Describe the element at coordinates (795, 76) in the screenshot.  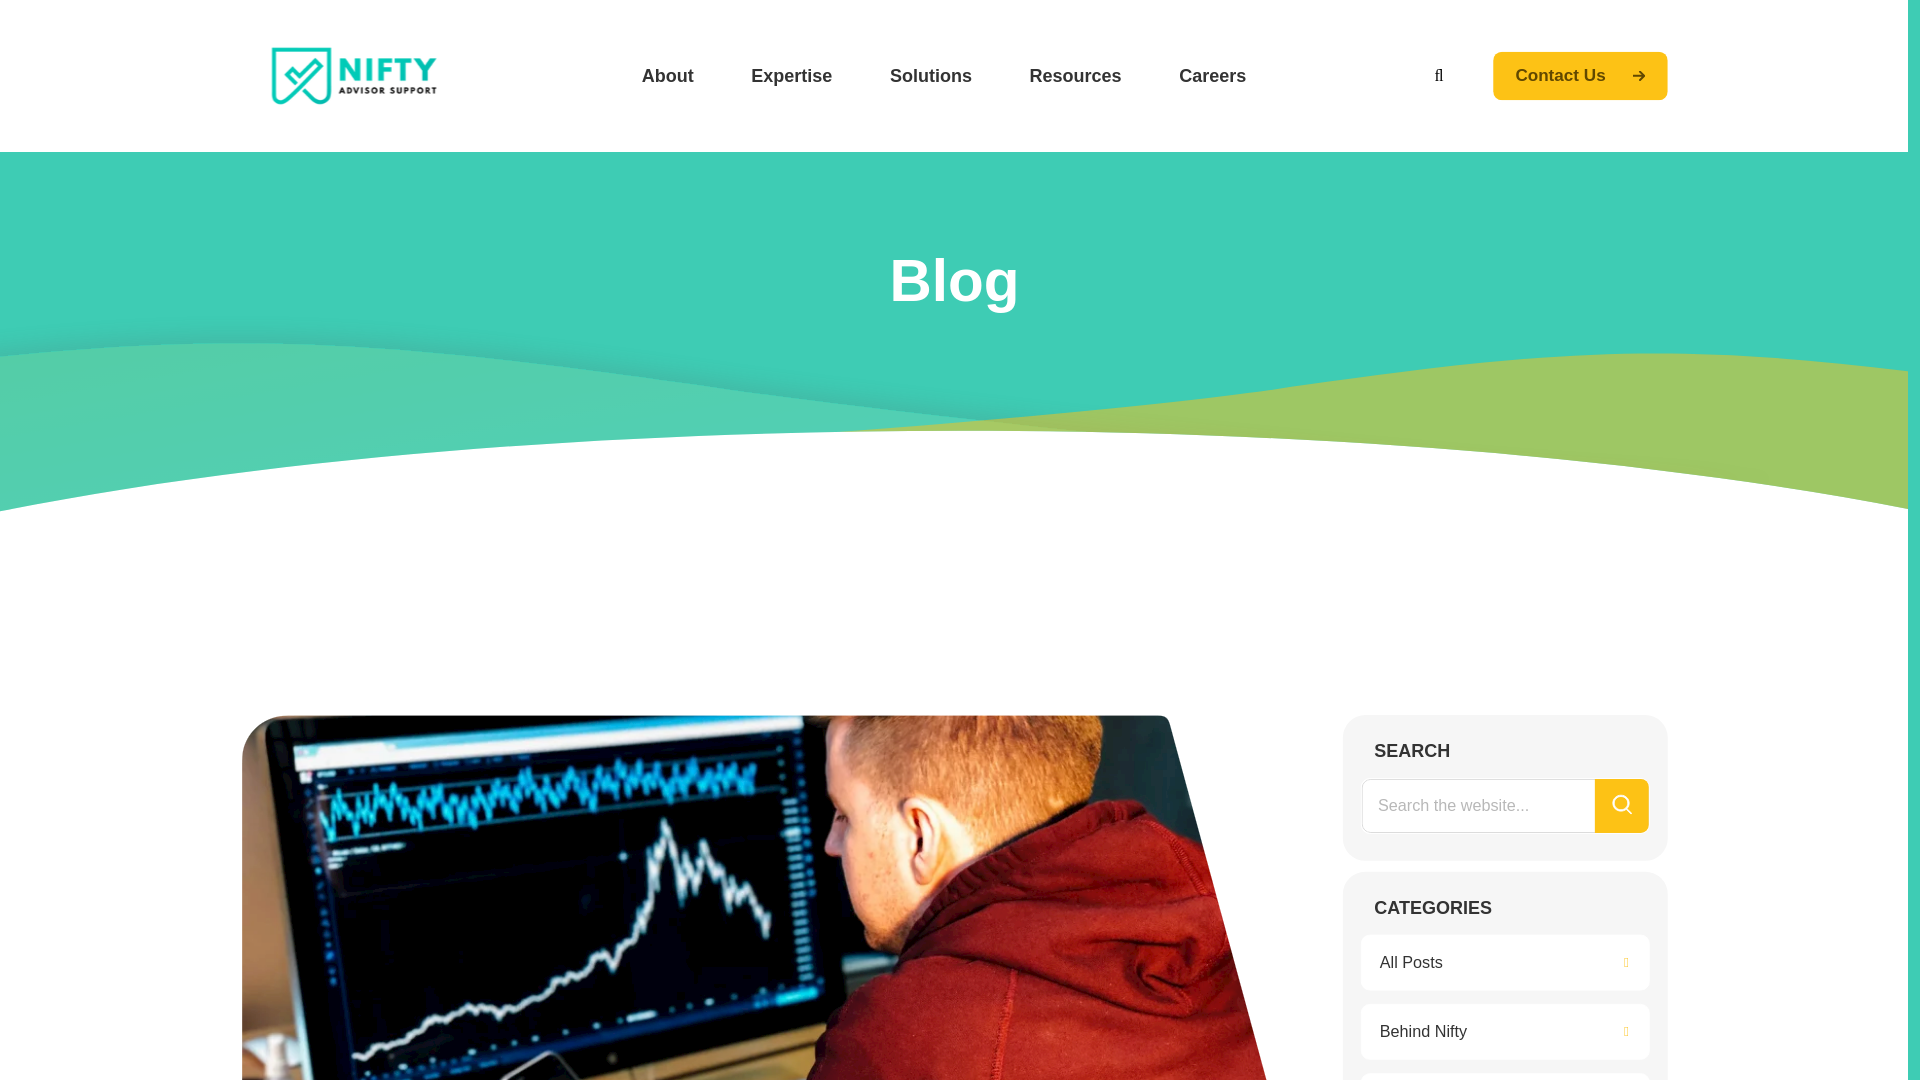
I see `Expertise` at that location.